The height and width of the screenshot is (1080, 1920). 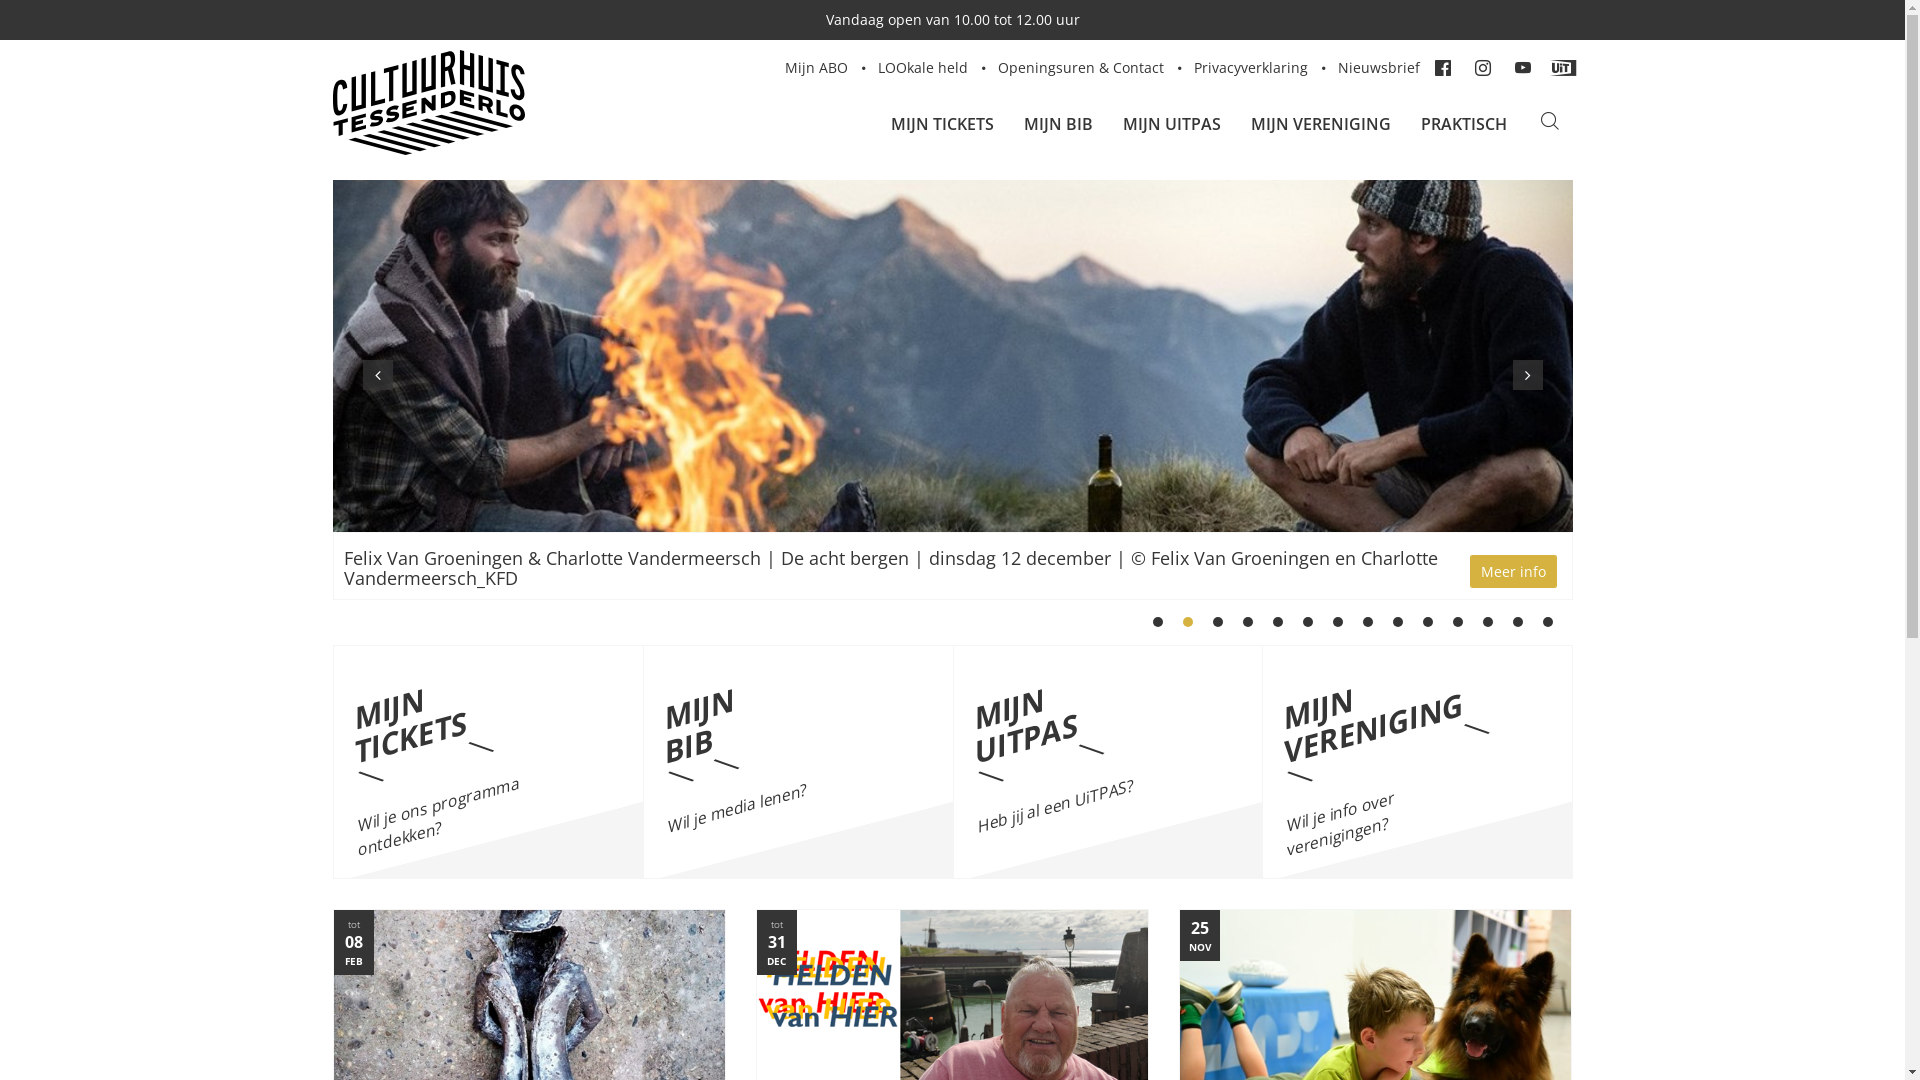 What do you see at coordinates (1564, 68) in the screenshot?
I see `UiT in Tessenderlo` at bounding box center [1564, 68].